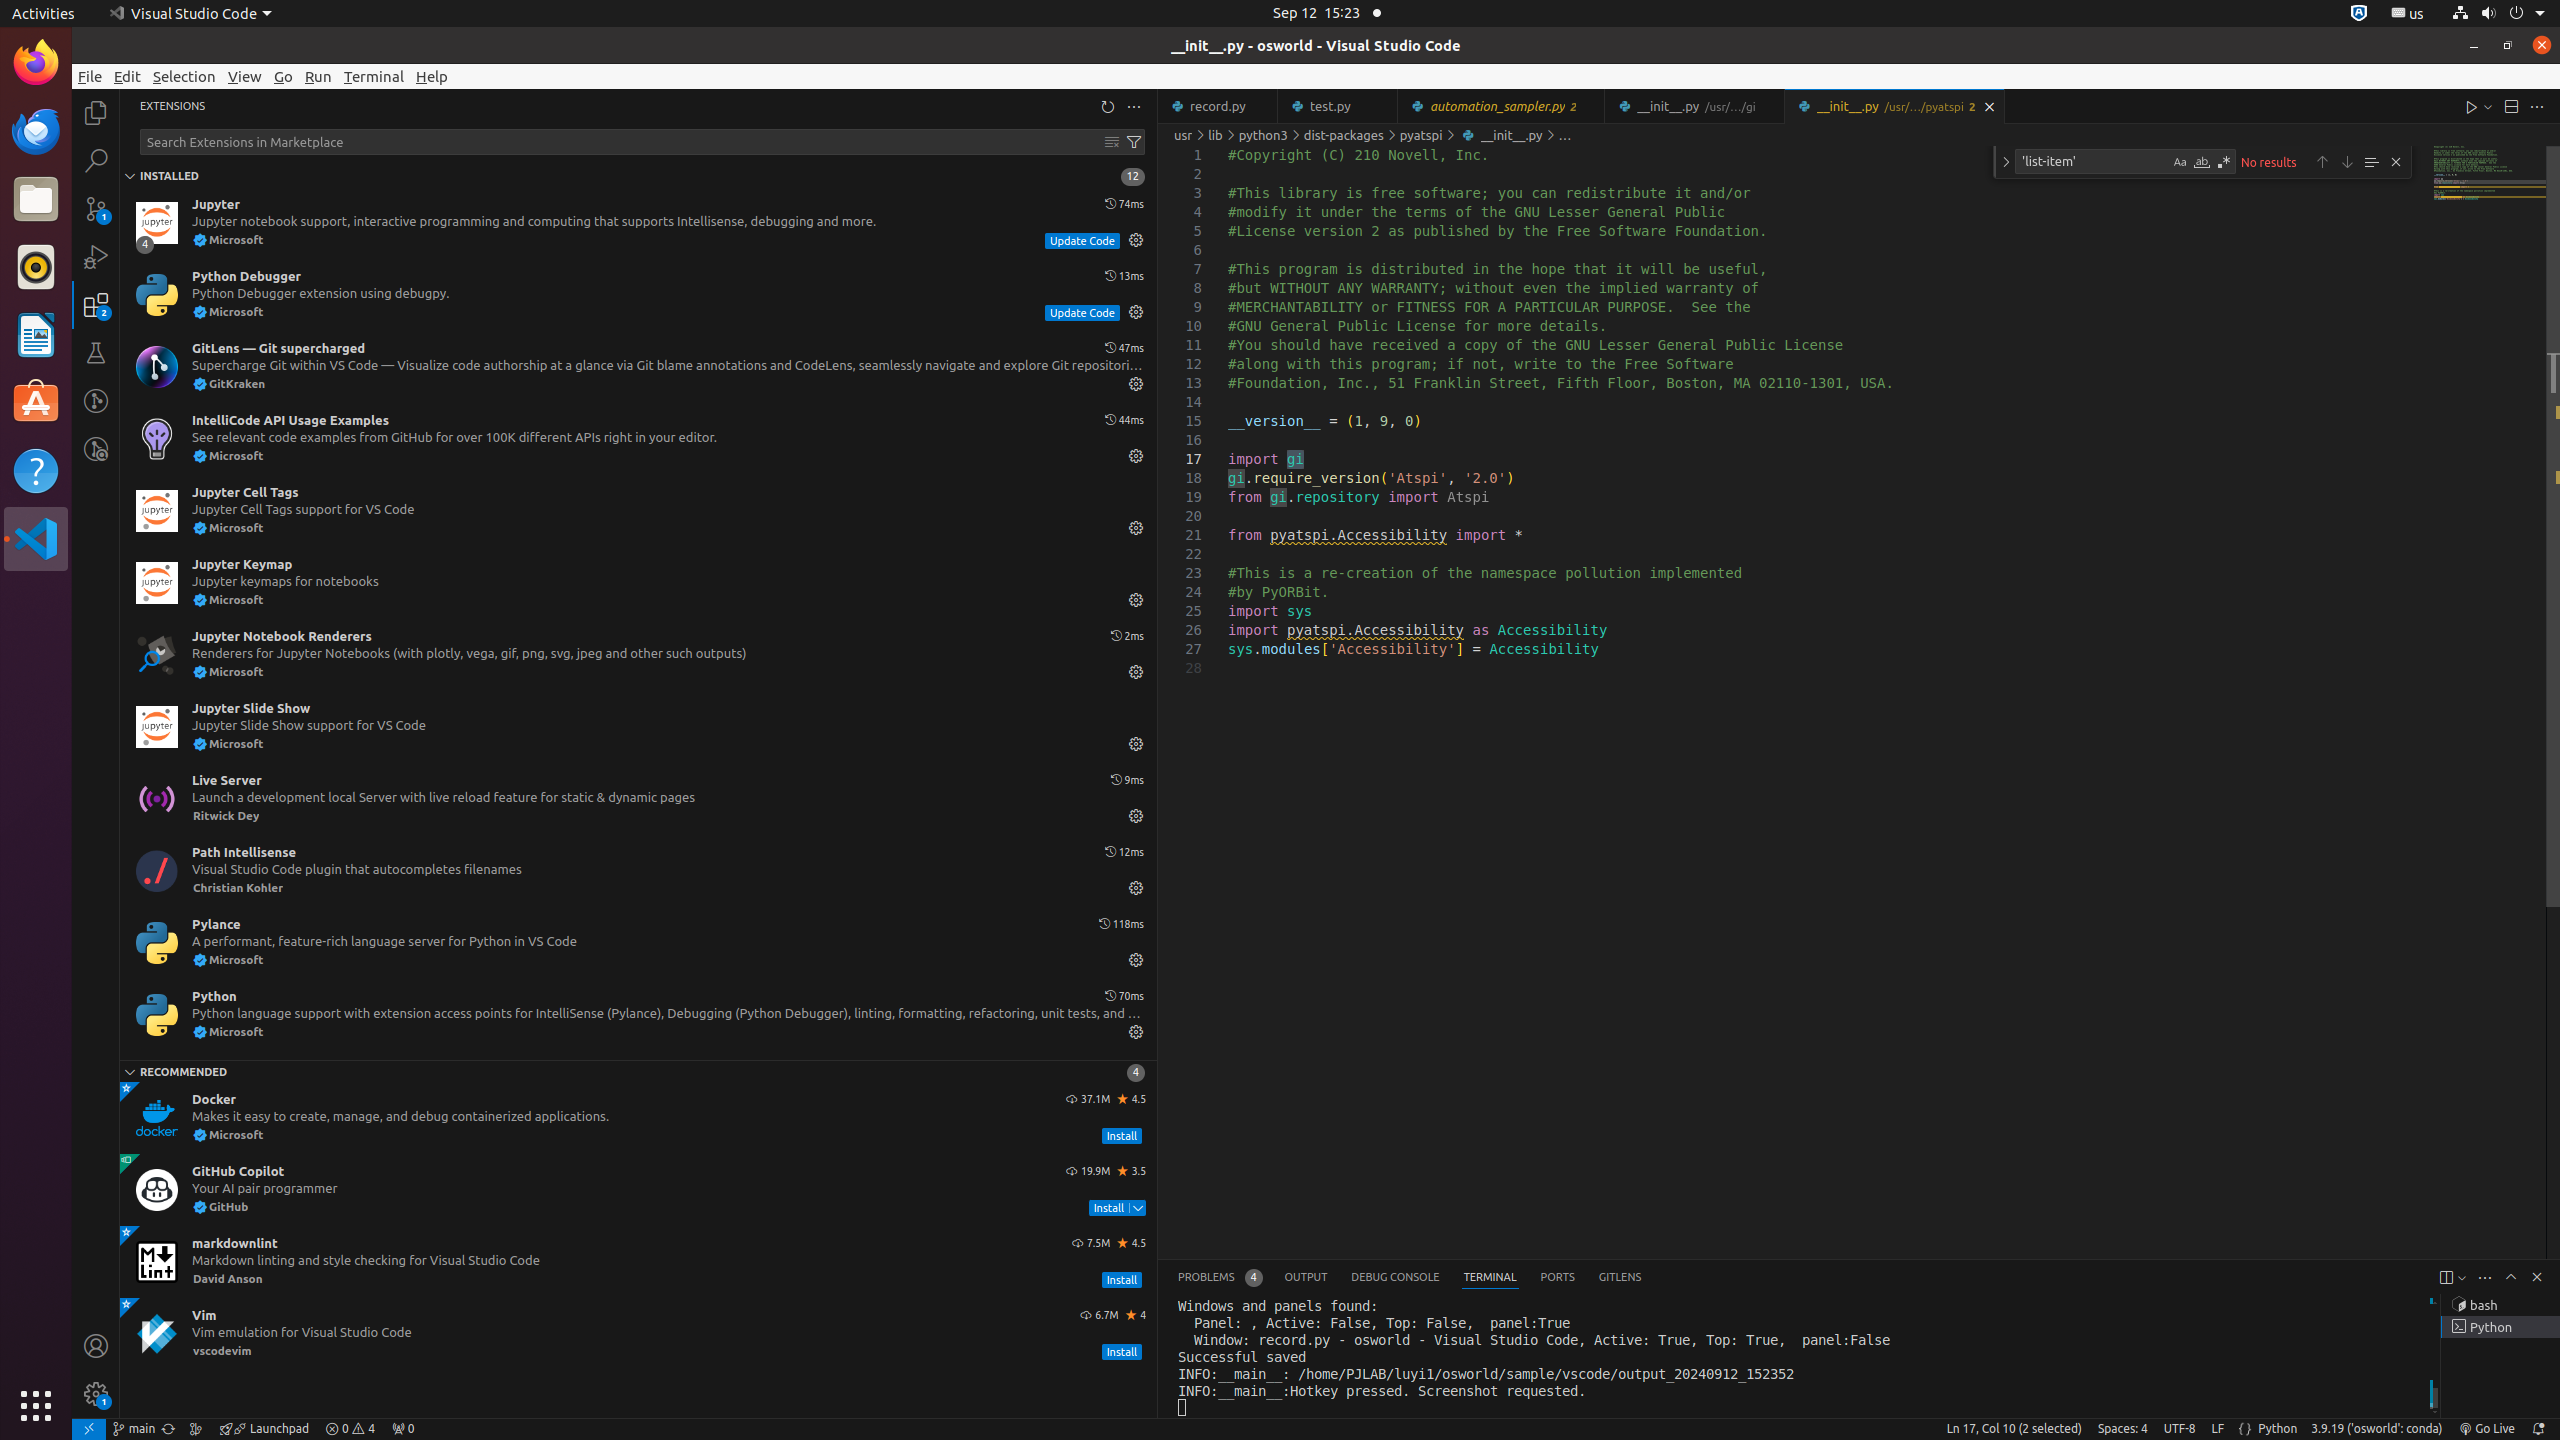 This screenshot has height=1440, width=2560. What do you see at coordinates (245, 76) in the screenshot?
I see `View` at bounding box center [245, 76].